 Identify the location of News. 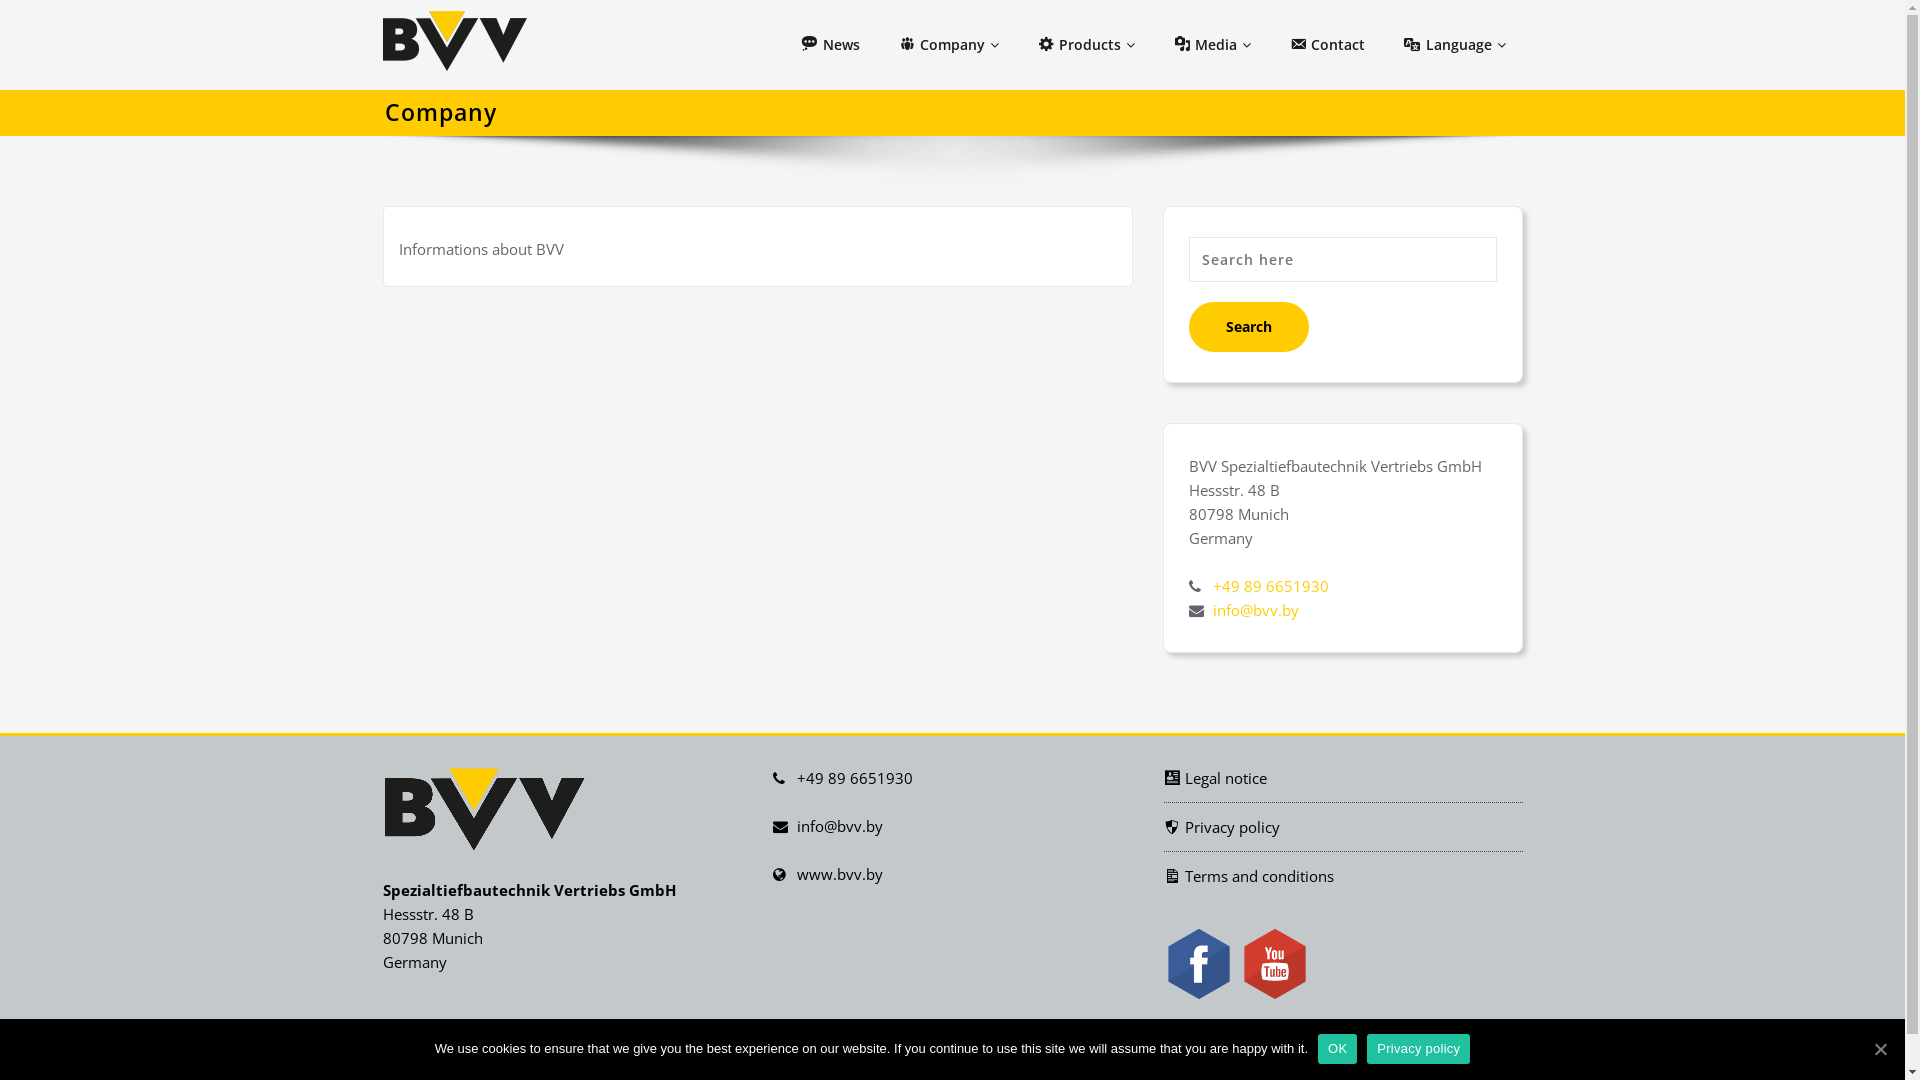
(828, 45).